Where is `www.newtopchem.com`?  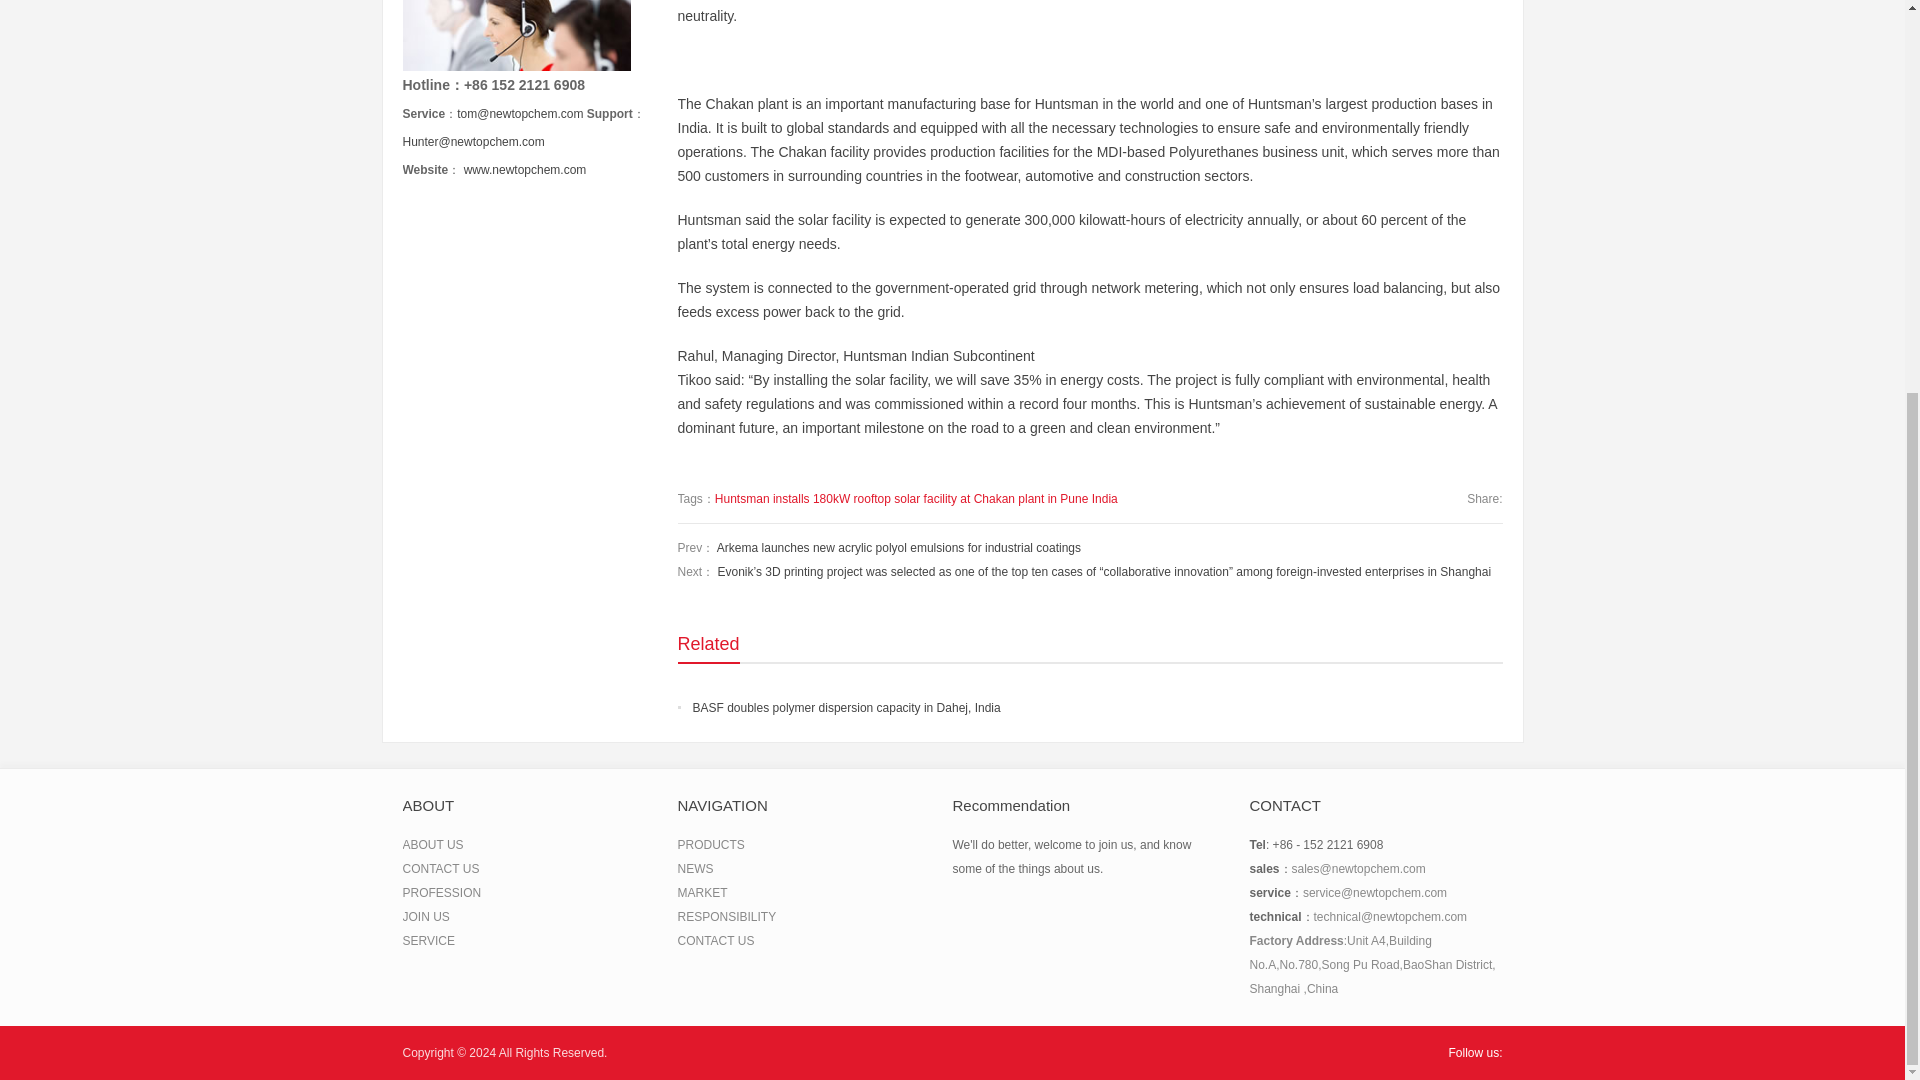 www.newtopchem.com is located at coordinates (526, 170).